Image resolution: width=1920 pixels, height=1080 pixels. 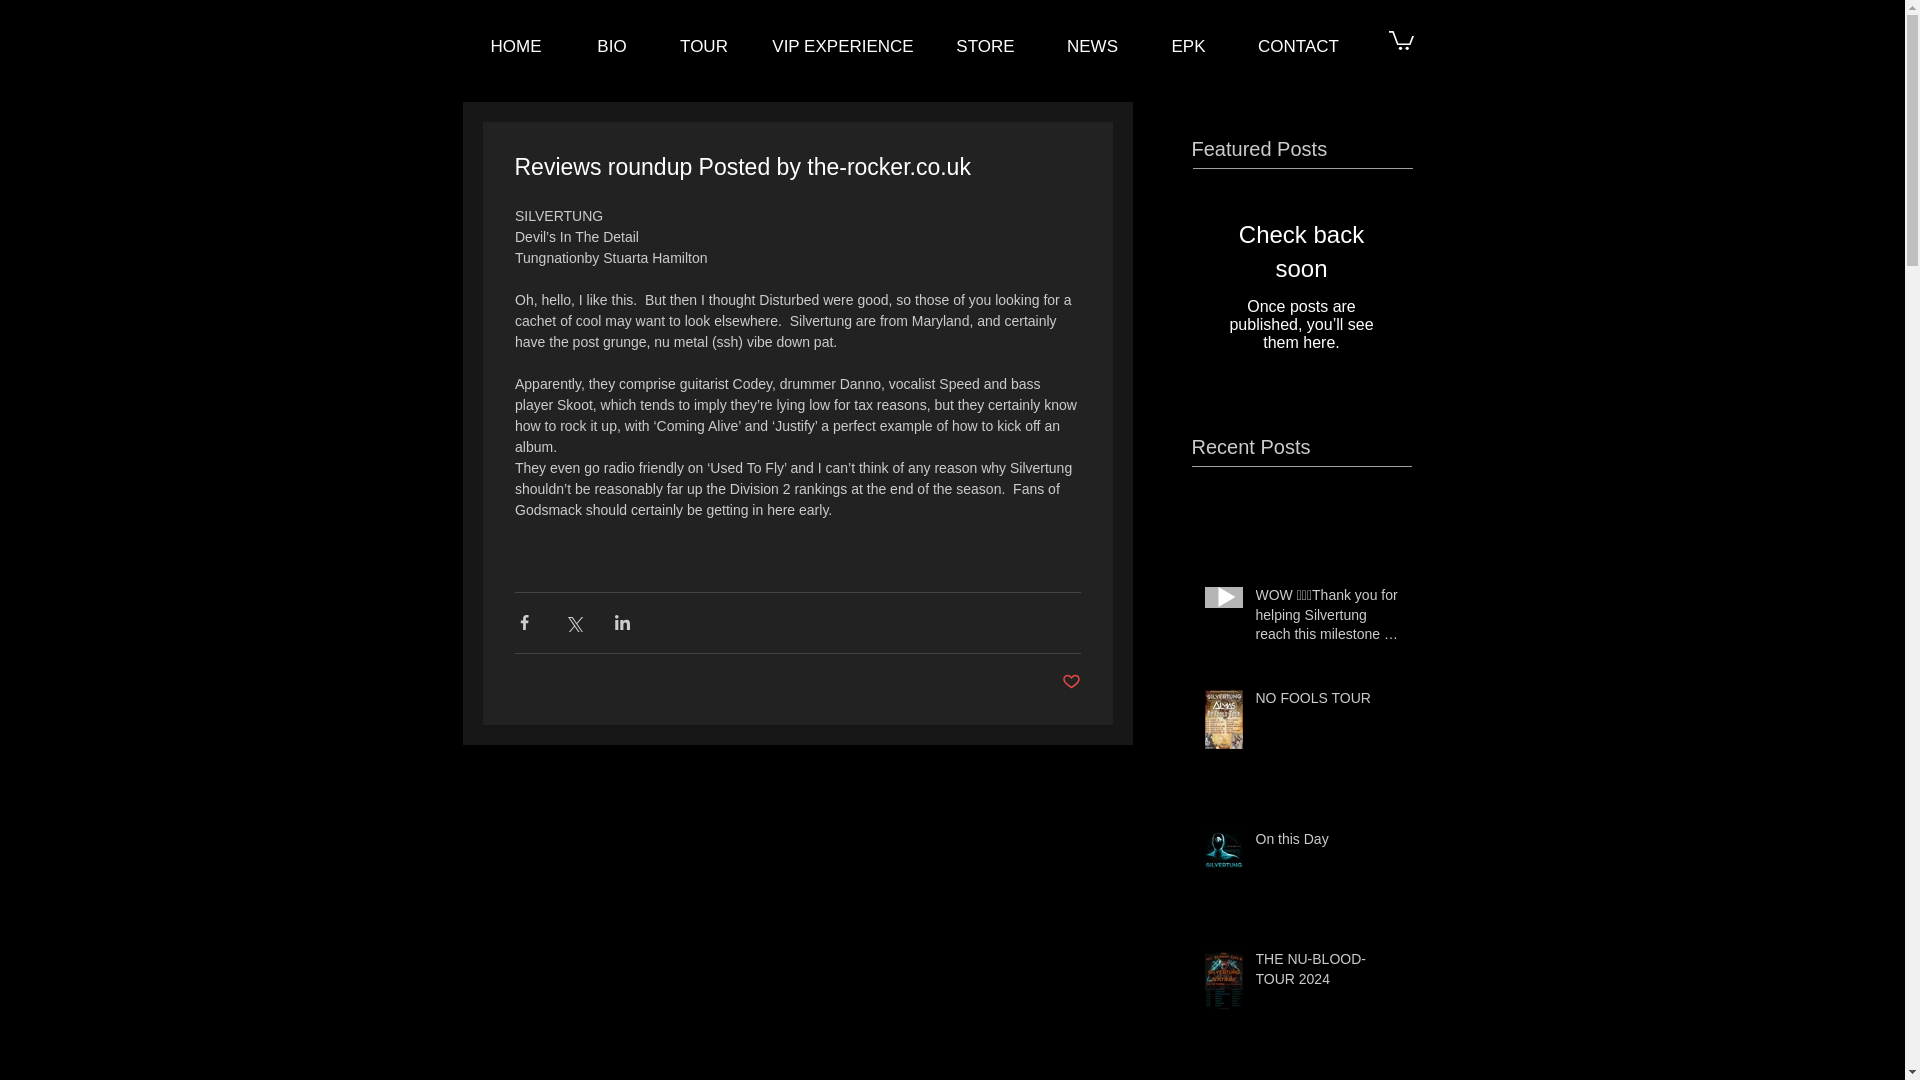 What do you see at coordinates (844, 46) in the screenshot?
I see `VIP EXPERIENCE` at bounding box center [844, 46].